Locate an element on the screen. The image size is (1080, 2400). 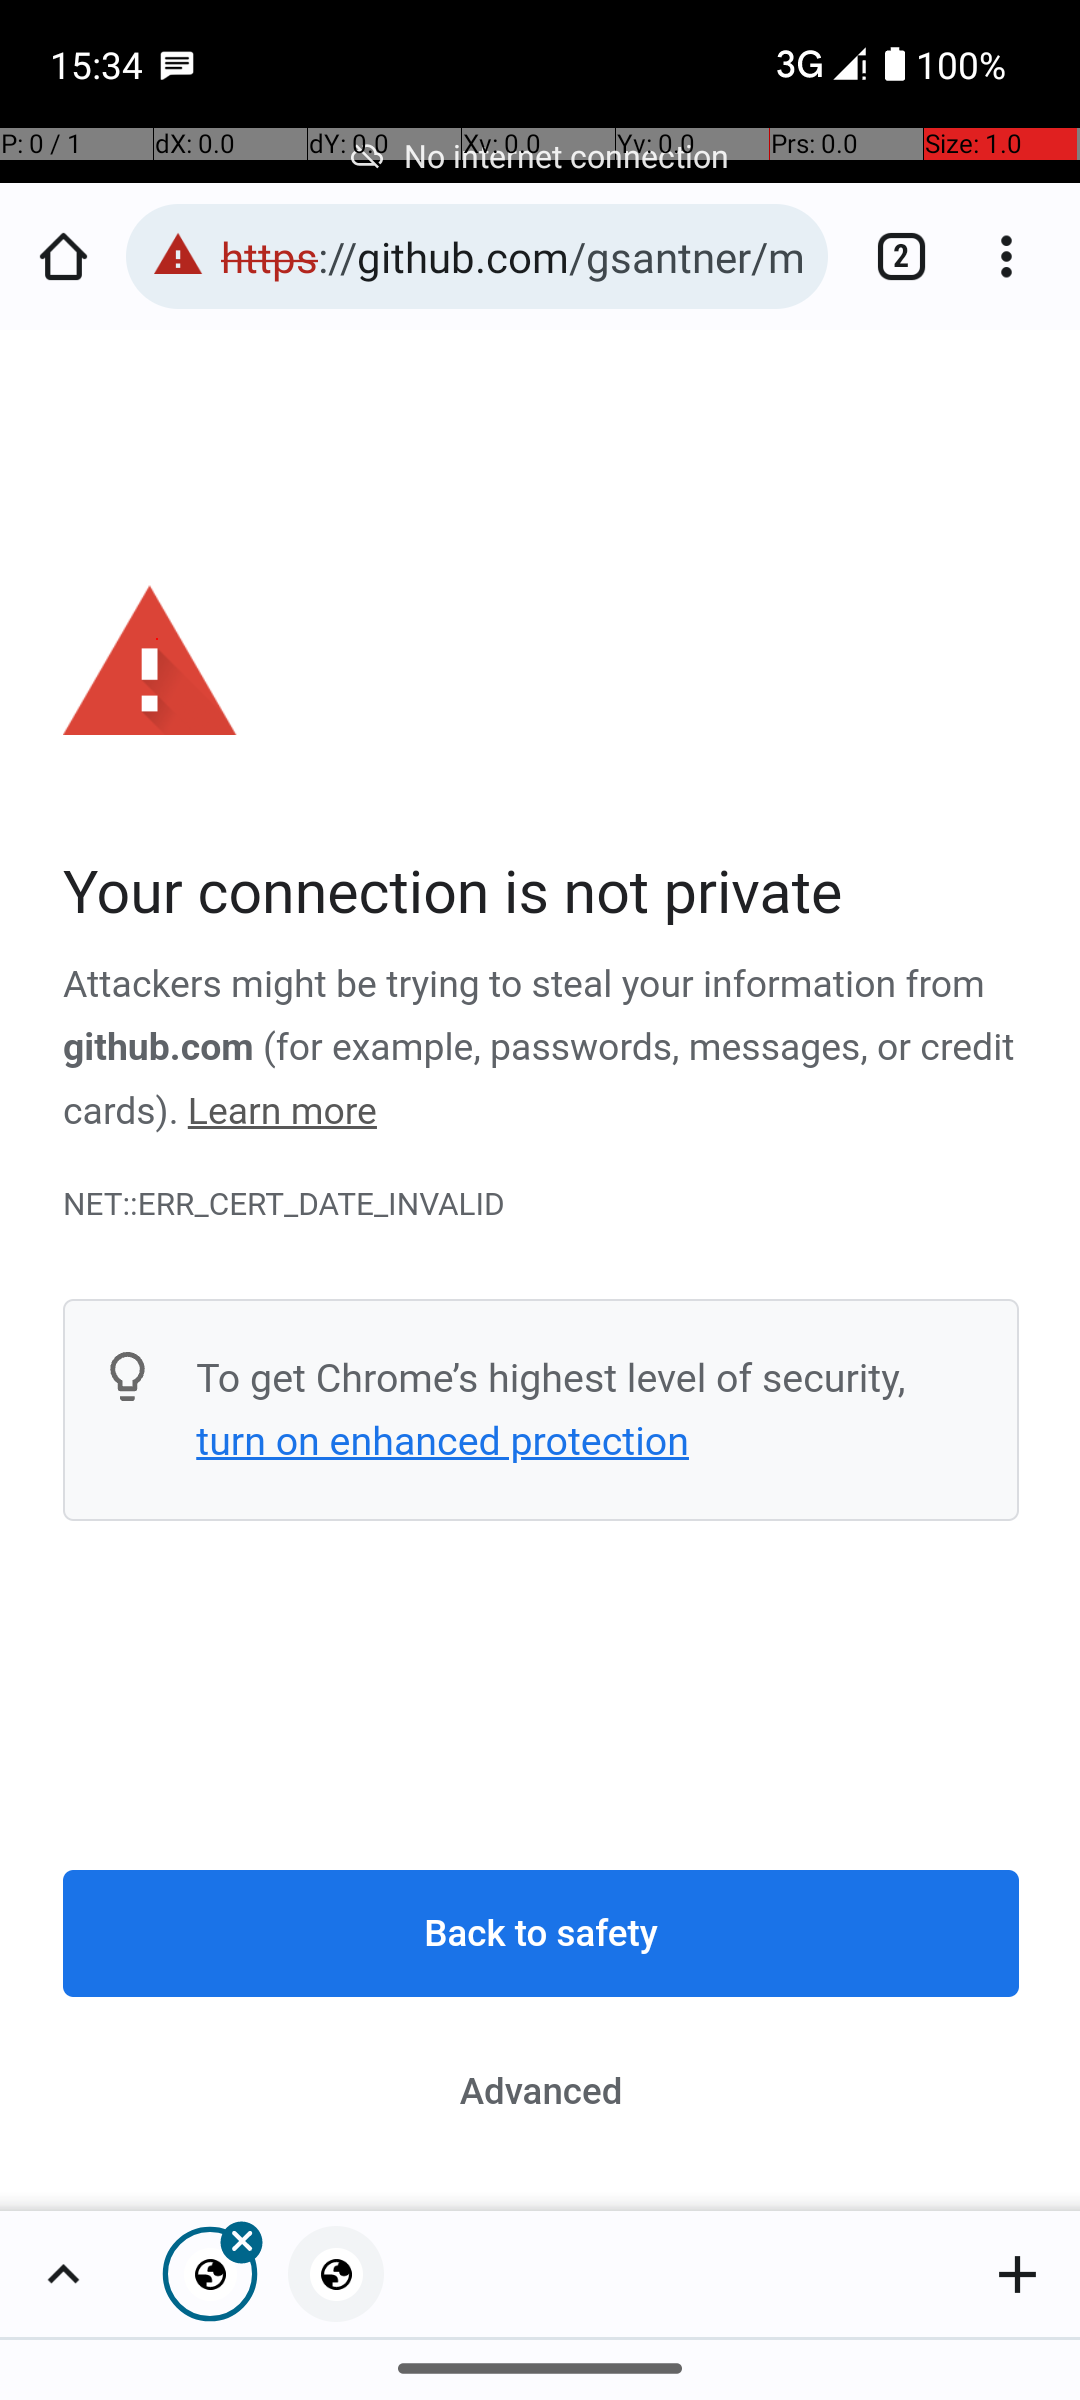
github.com is located at coordinates (158, 1048).